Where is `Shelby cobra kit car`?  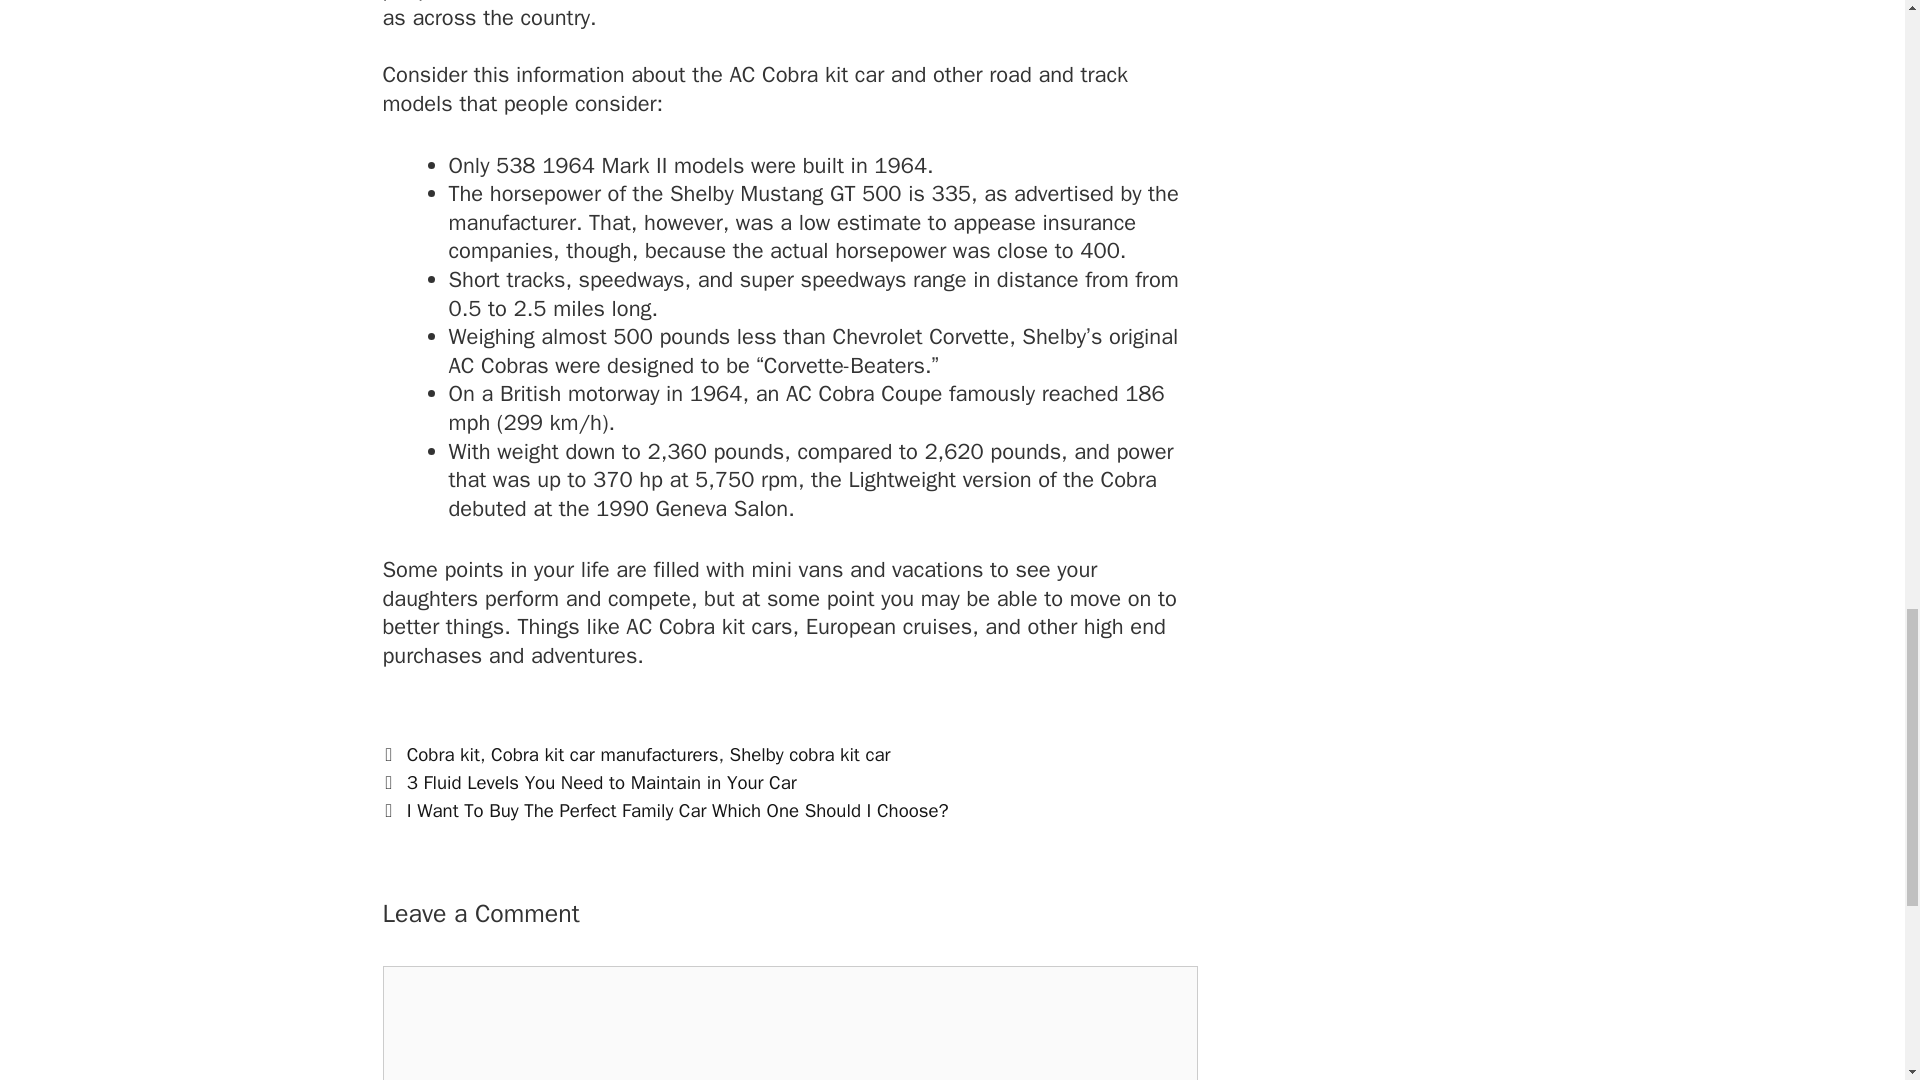 Shelby cobra kit car is located at coordinates (810, 754).